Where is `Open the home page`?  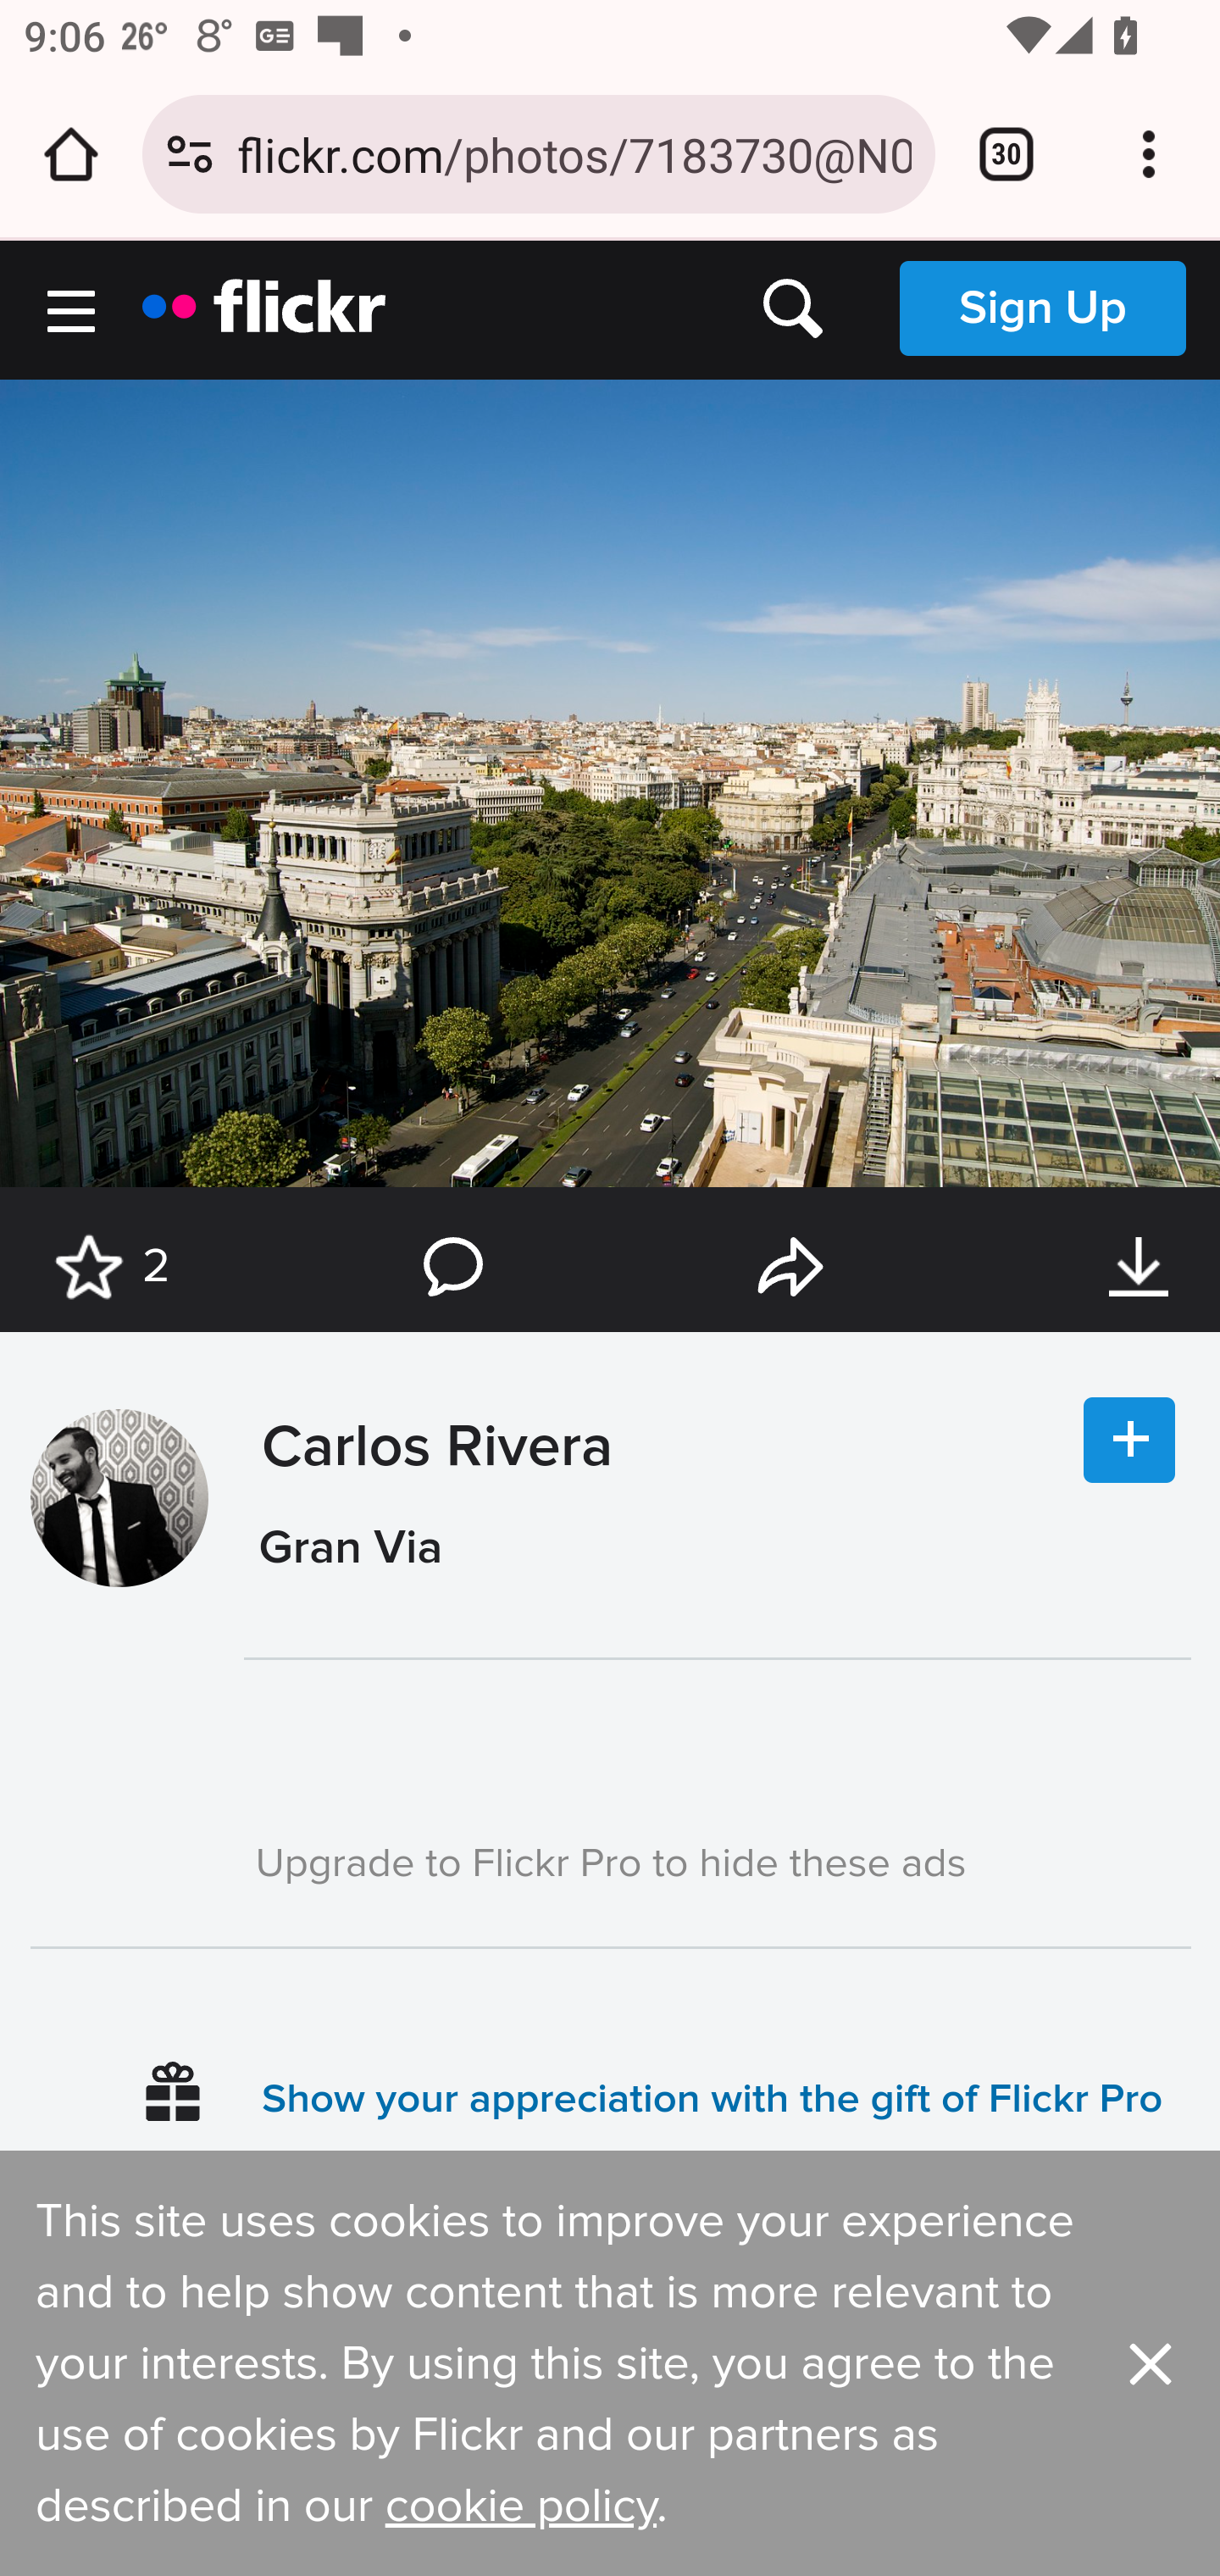
Open the home page is located at coordinates (71, 154).